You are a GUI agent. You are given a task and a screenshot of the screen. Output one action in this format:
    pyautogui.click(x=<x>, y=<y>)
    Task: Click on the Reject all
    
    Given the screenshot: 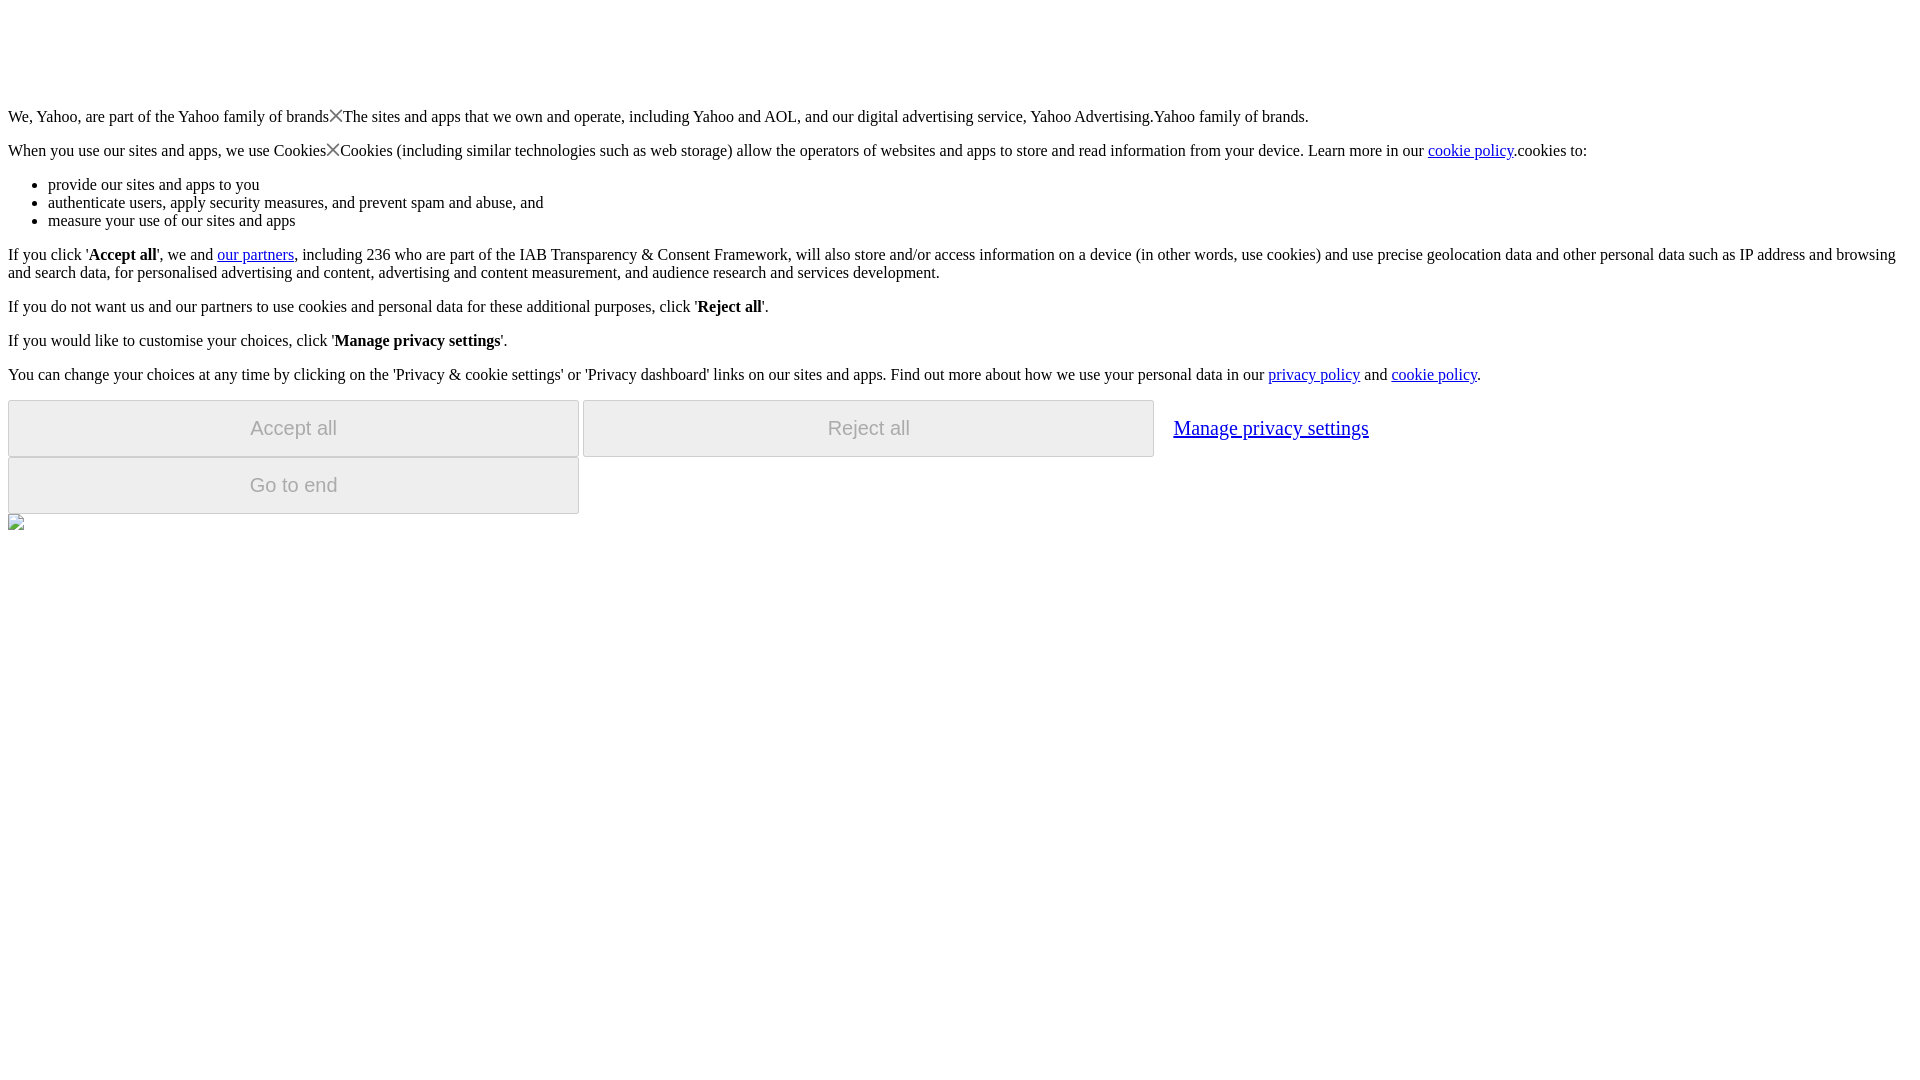 What is the action you would take?
    pyautogui.click(x=868, y=428)
    